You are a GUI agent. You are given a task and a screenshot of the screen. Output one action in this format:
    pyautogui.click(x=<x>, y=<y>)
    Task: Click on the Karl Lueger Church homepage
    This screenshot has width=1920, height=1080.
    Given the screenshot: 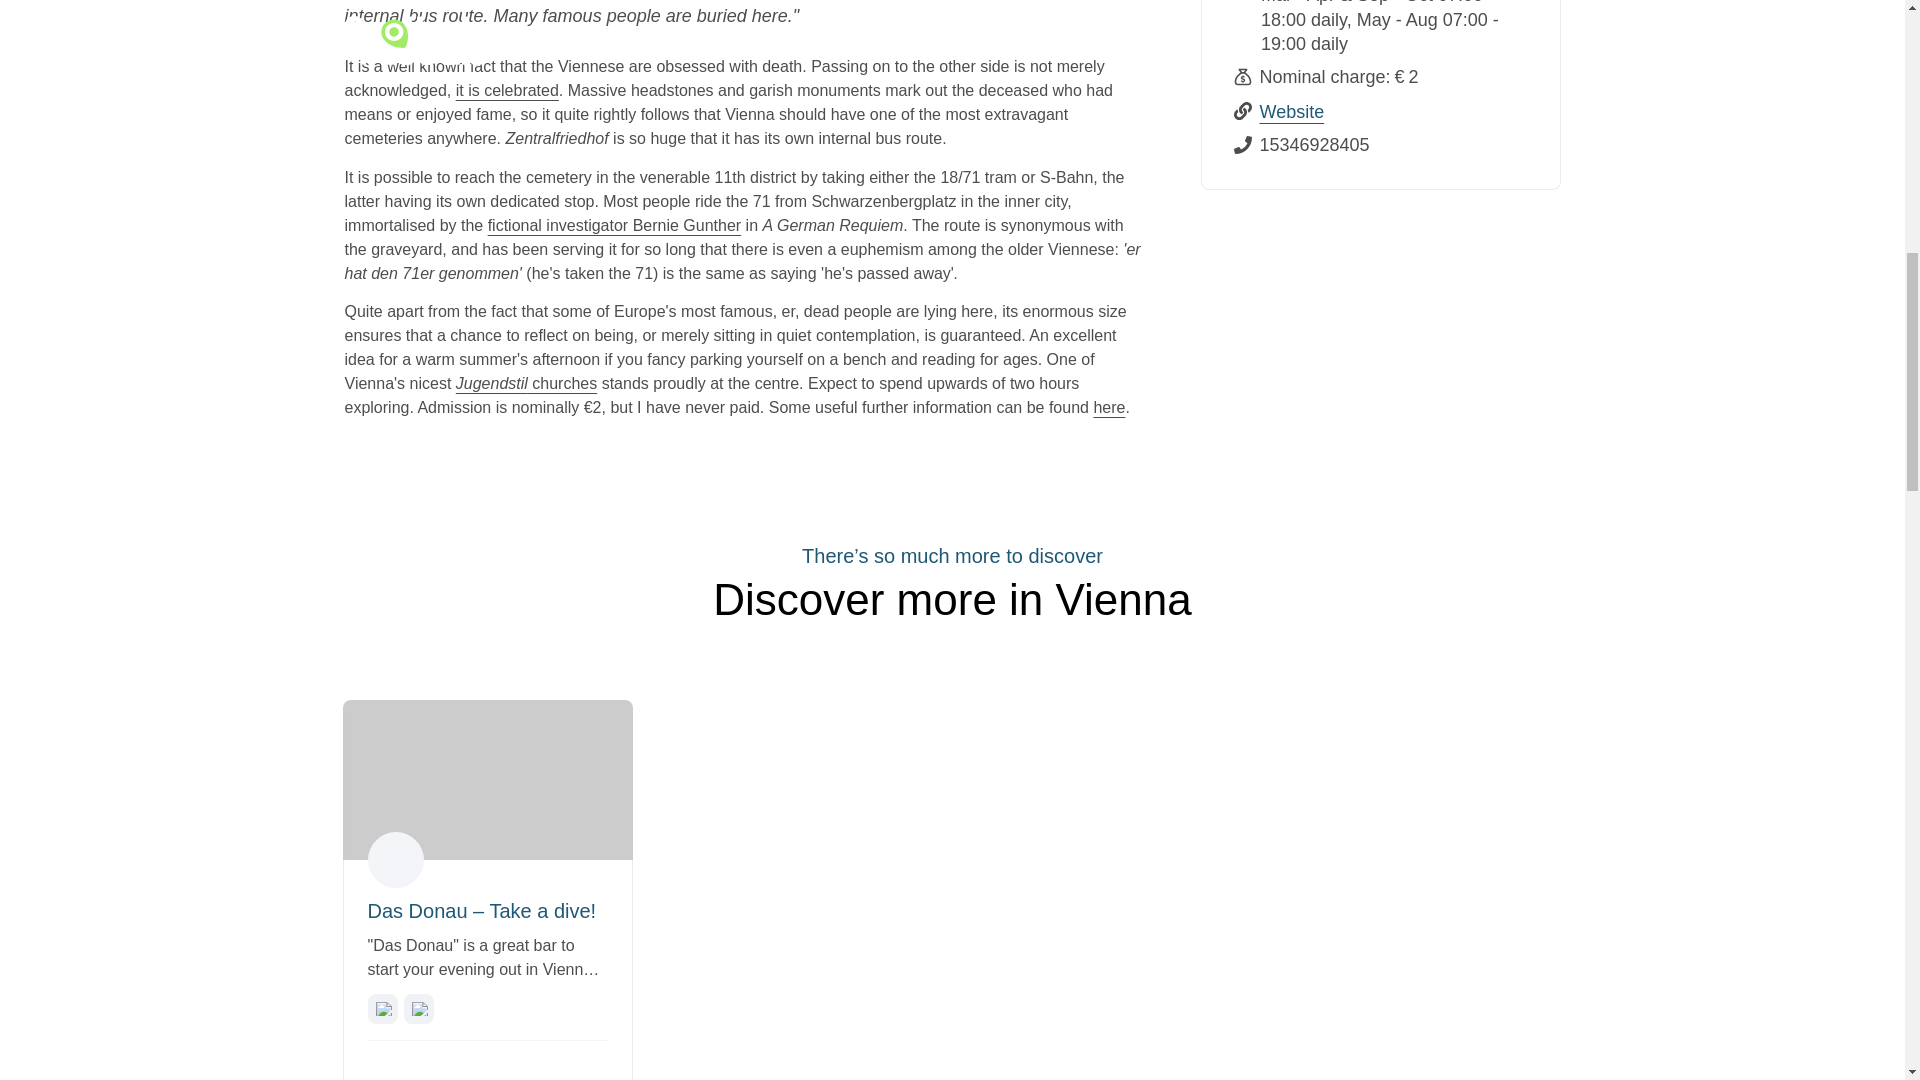 What is the action you would take?
    pyautogui.click(x=526, y=383)
    